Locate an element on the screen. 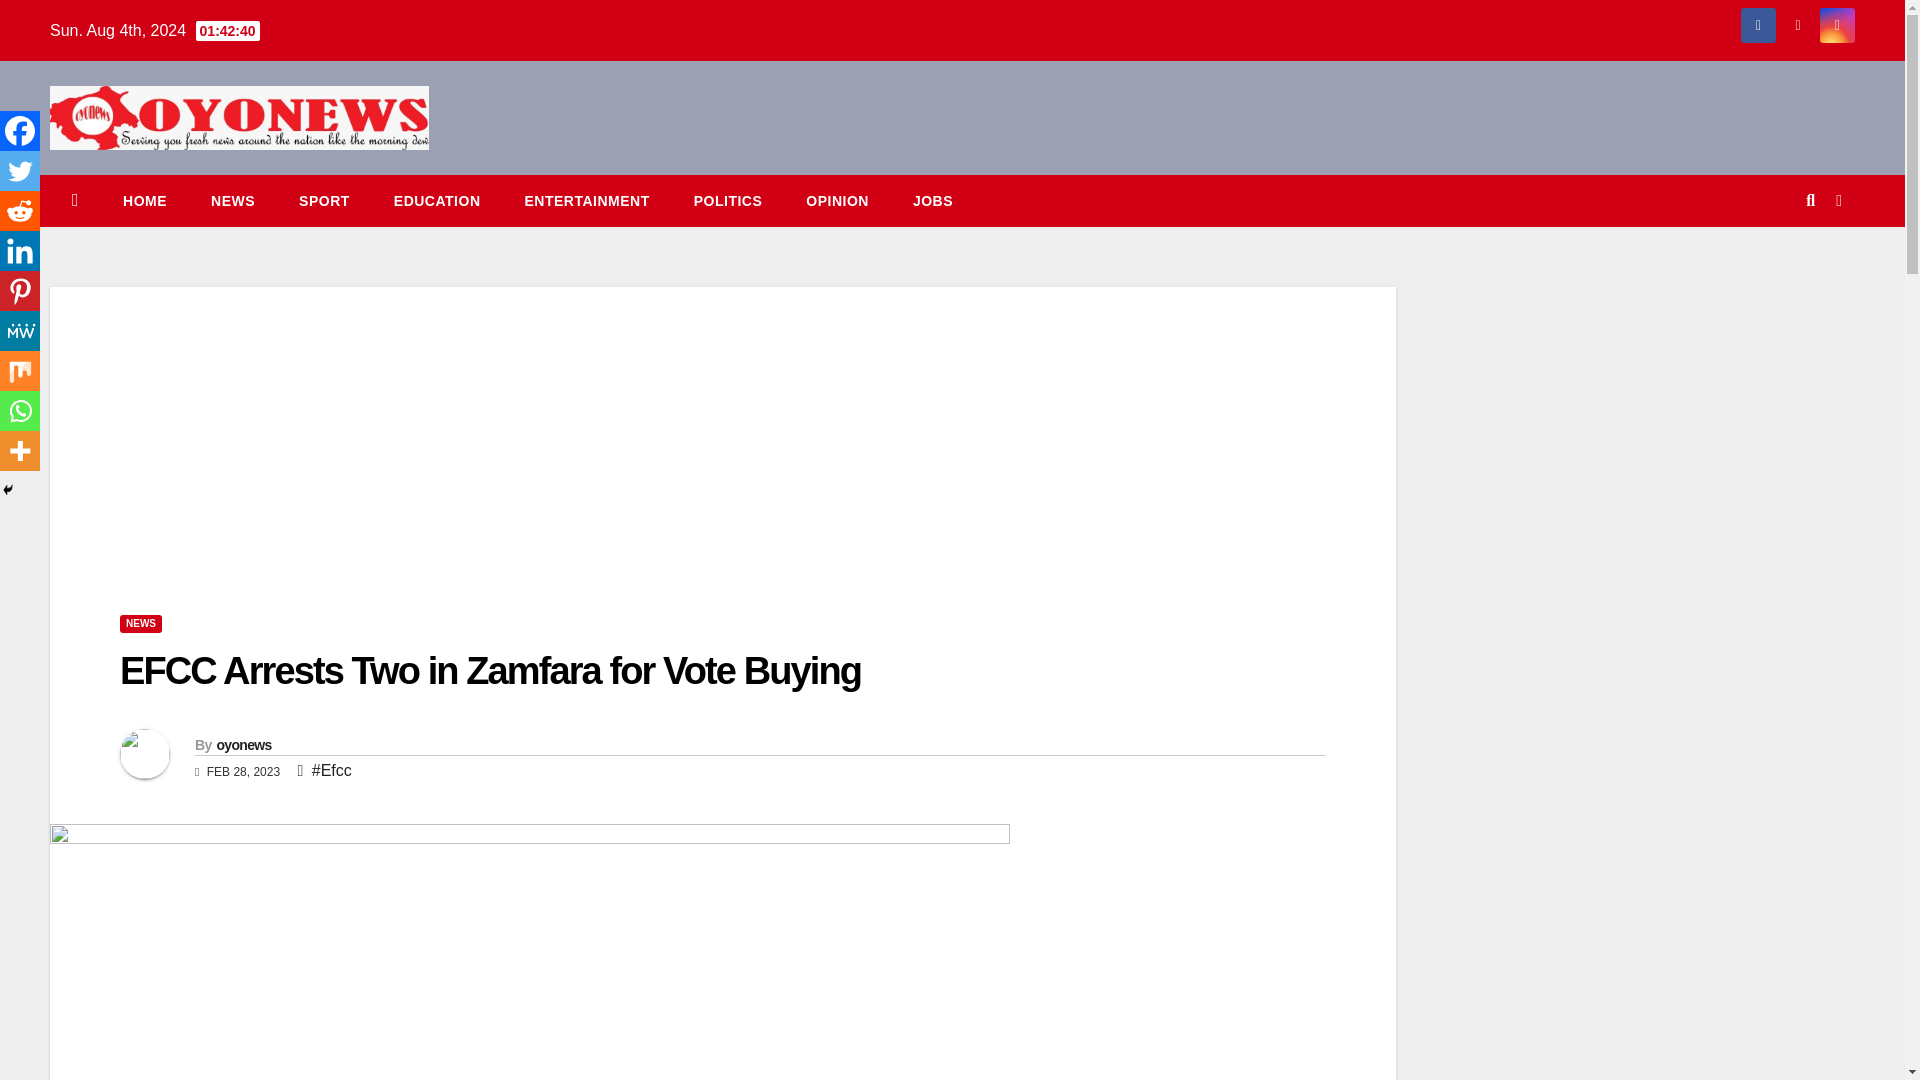 This screenshot has width=1920, height=1080. EDUCATION is located at coordinates (438, 200).